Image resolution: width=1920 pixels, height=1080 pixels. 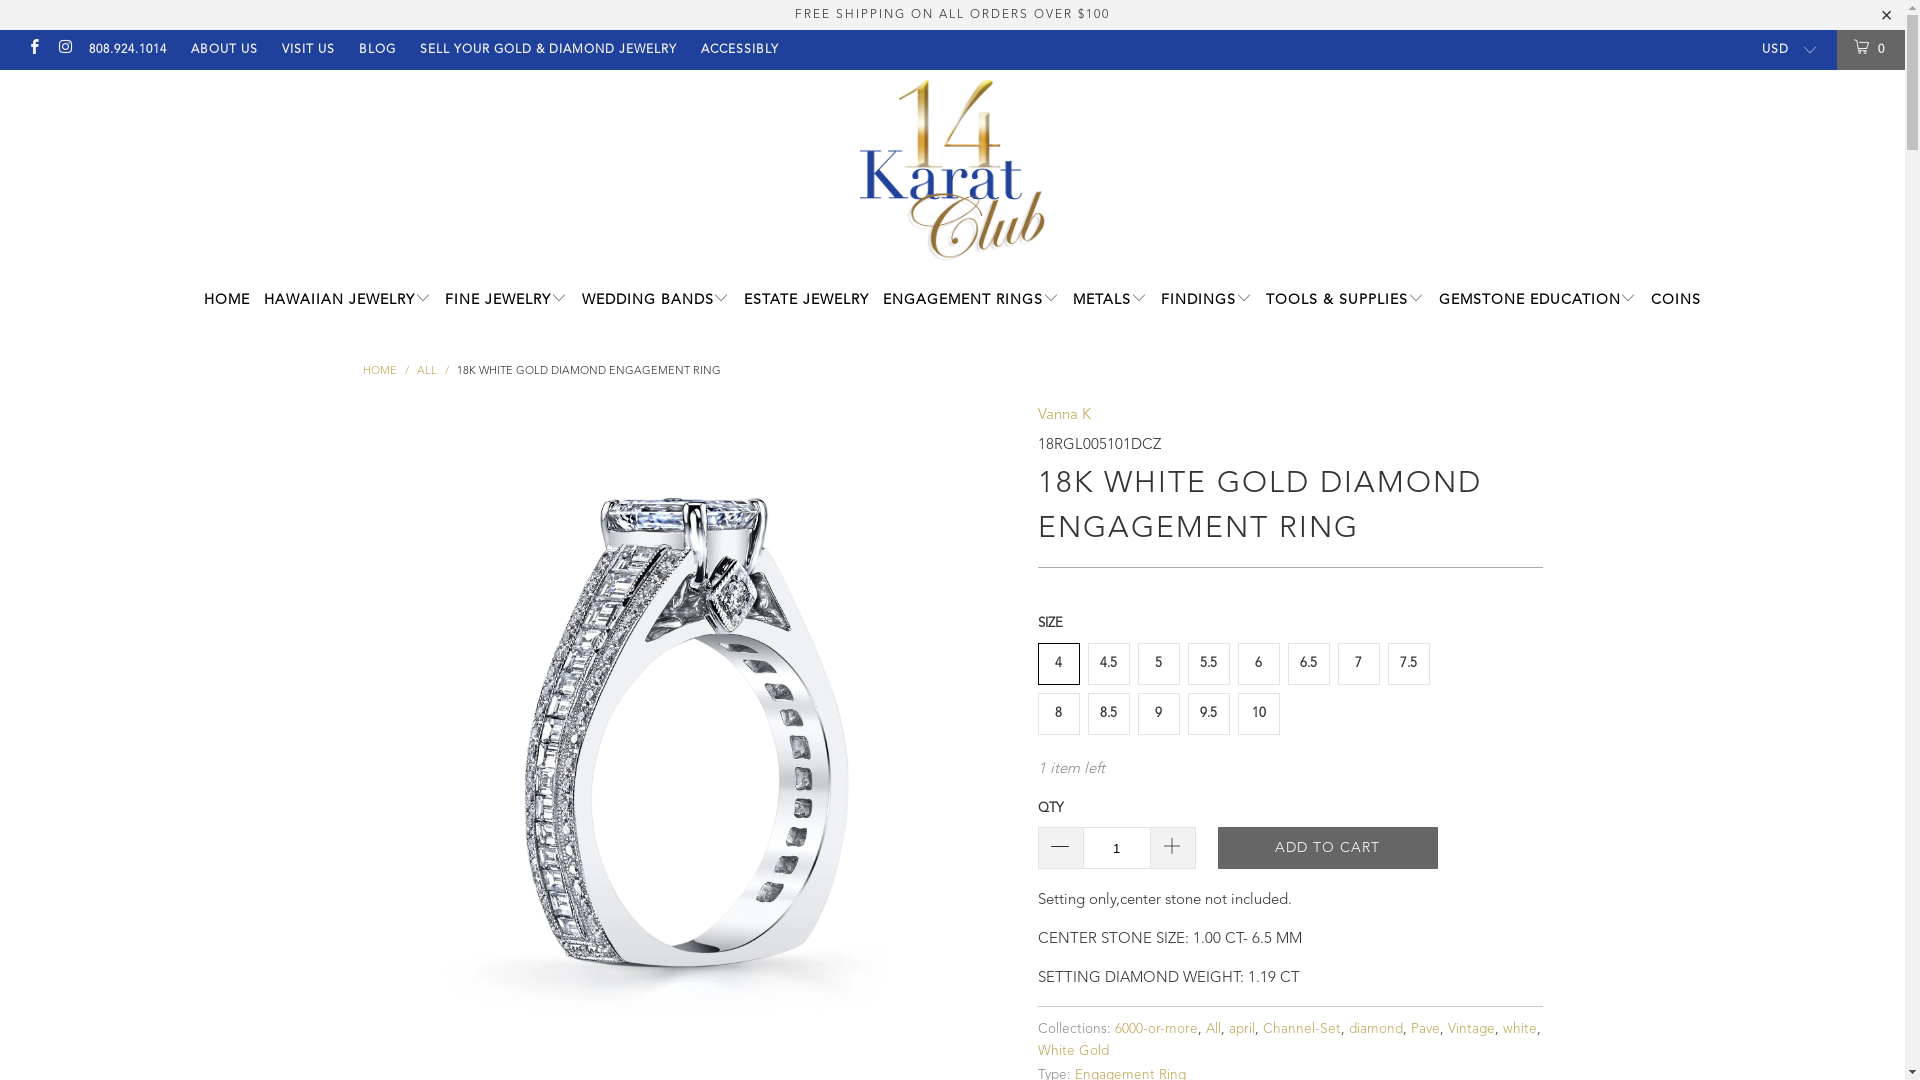 What do you see at coordinates (224, 50) in the screenshot?
I see `ABOUT US` at bounding box center [224, 50].